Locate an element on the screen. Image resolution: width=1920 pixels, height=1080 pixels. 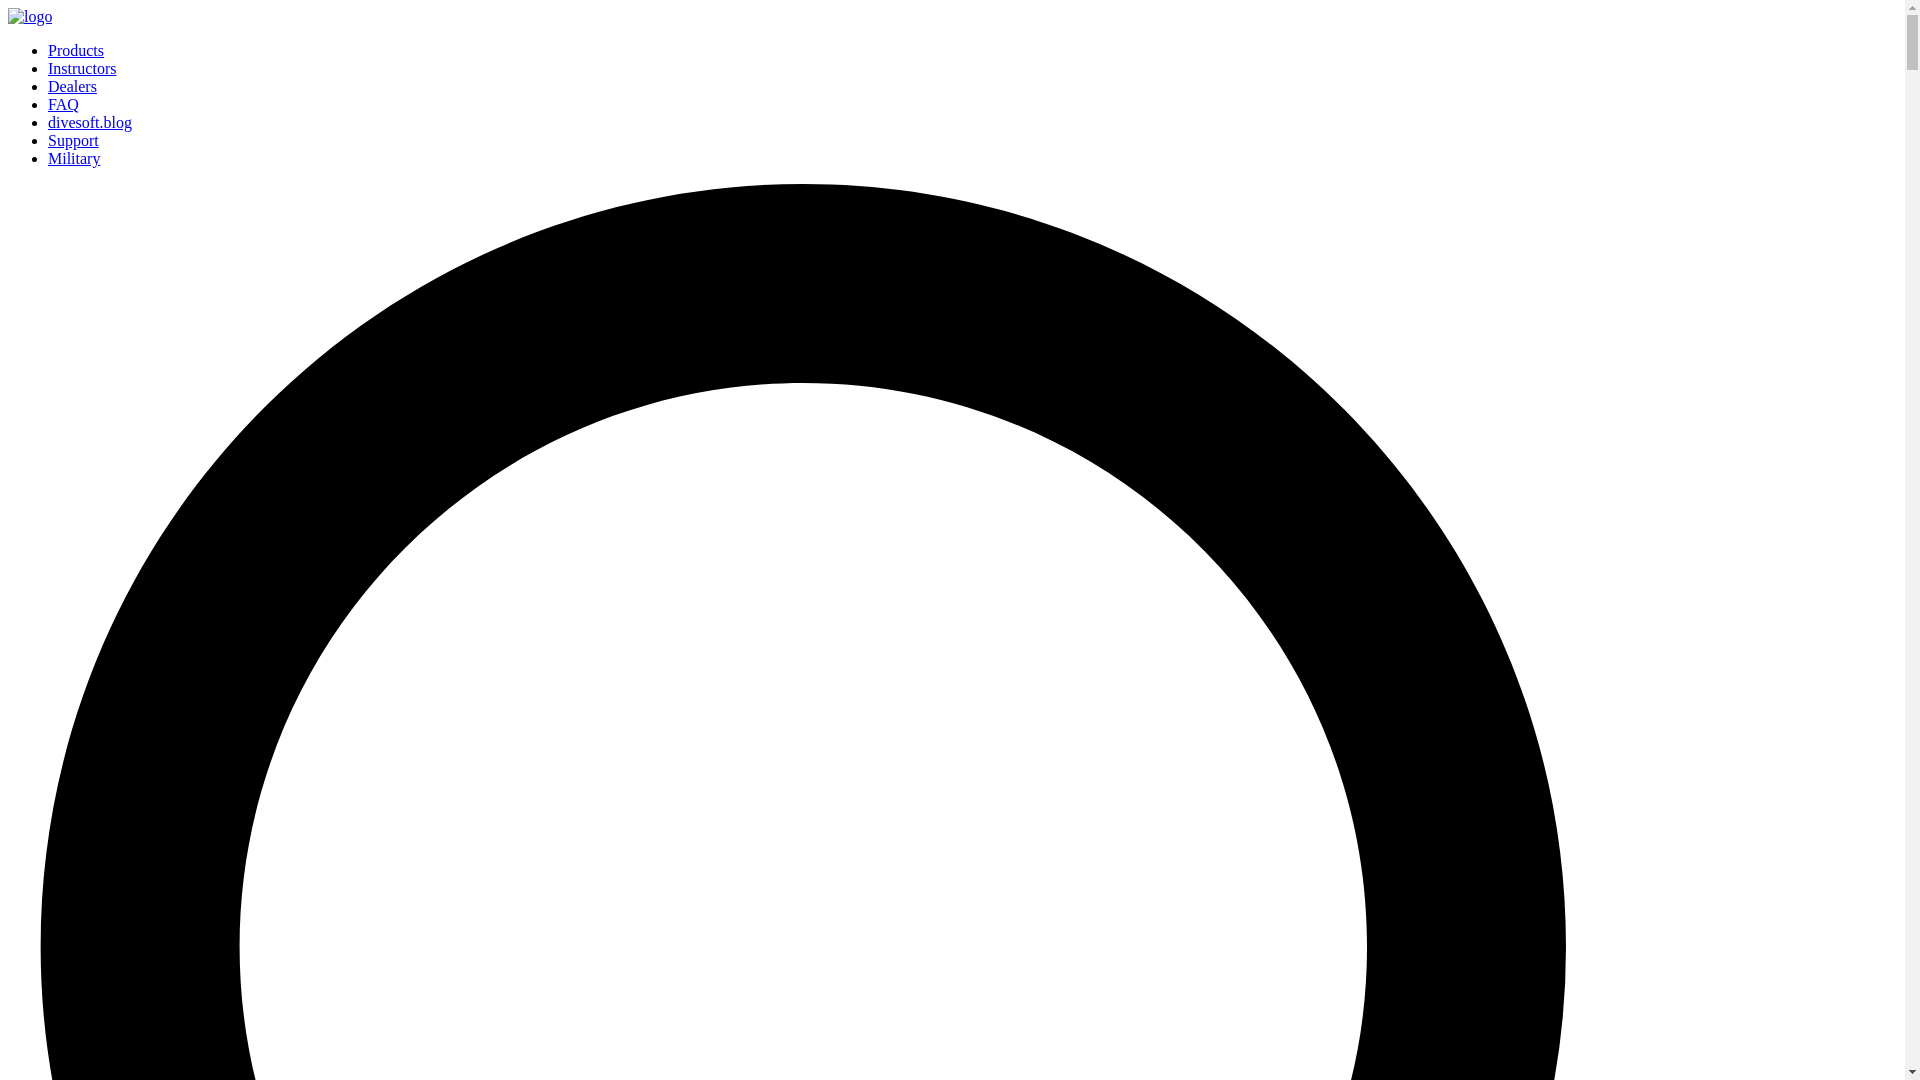
Dealers is located at coordinates (72, 86).